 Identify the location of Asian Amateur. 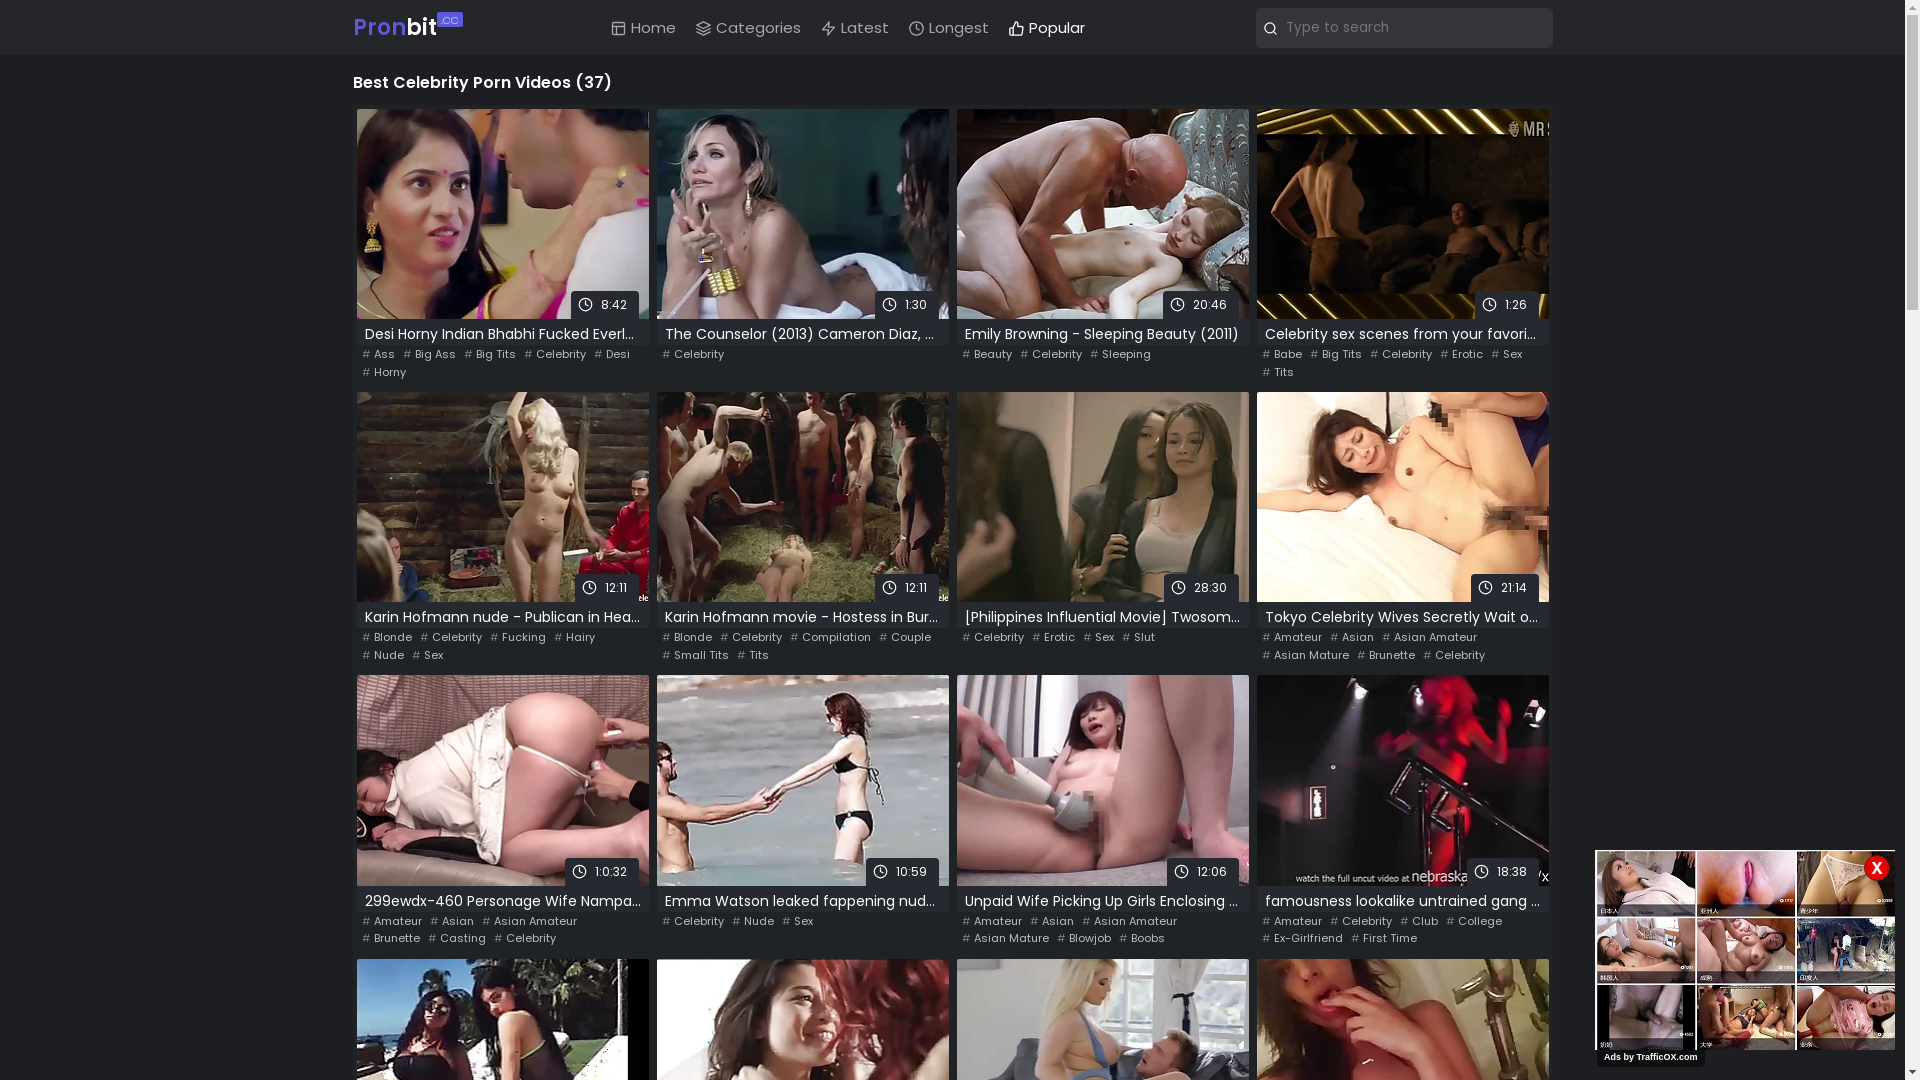
(1430, 638).